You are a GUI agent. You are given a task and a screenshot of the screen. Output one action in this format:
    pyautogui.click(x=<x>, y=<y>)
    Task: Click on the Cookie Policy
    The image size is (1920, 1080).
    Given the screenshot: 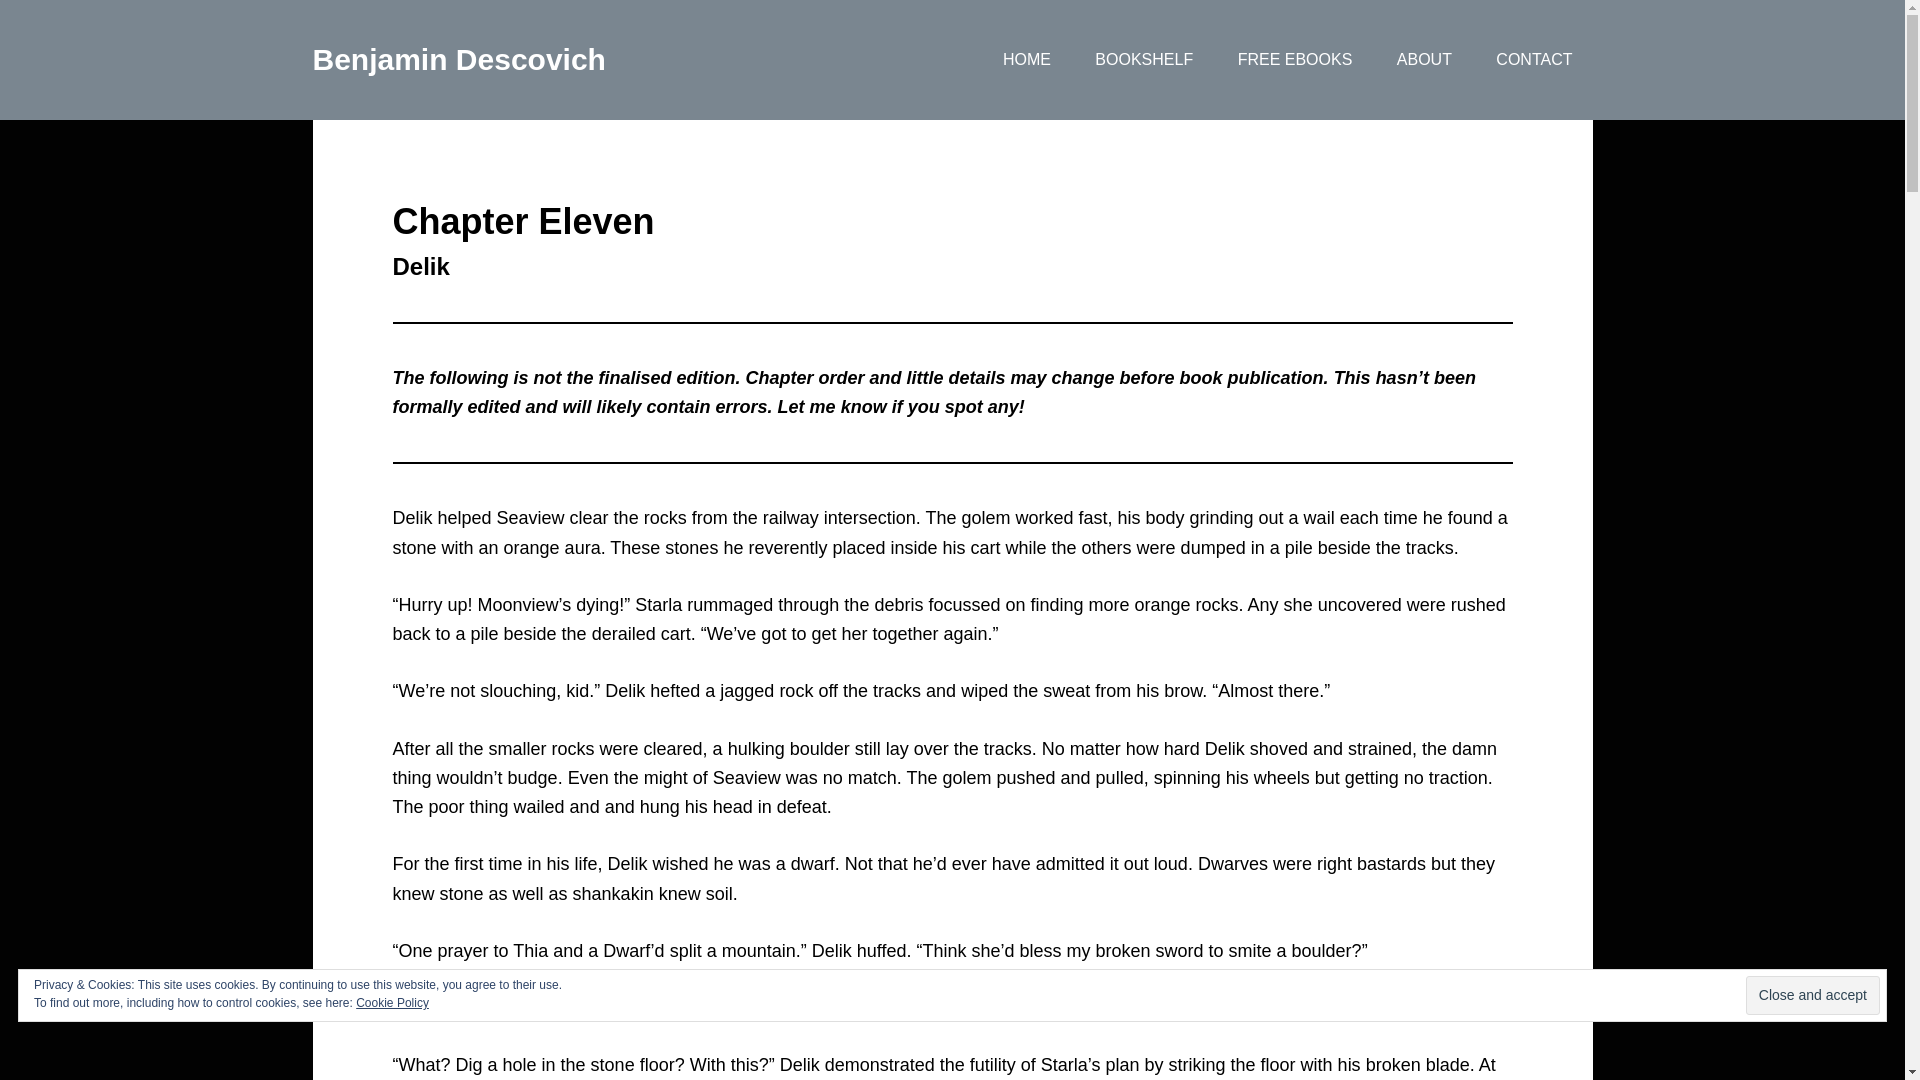 What is the action you would take?
    pyautogui.click(x=392, y=1002)
    